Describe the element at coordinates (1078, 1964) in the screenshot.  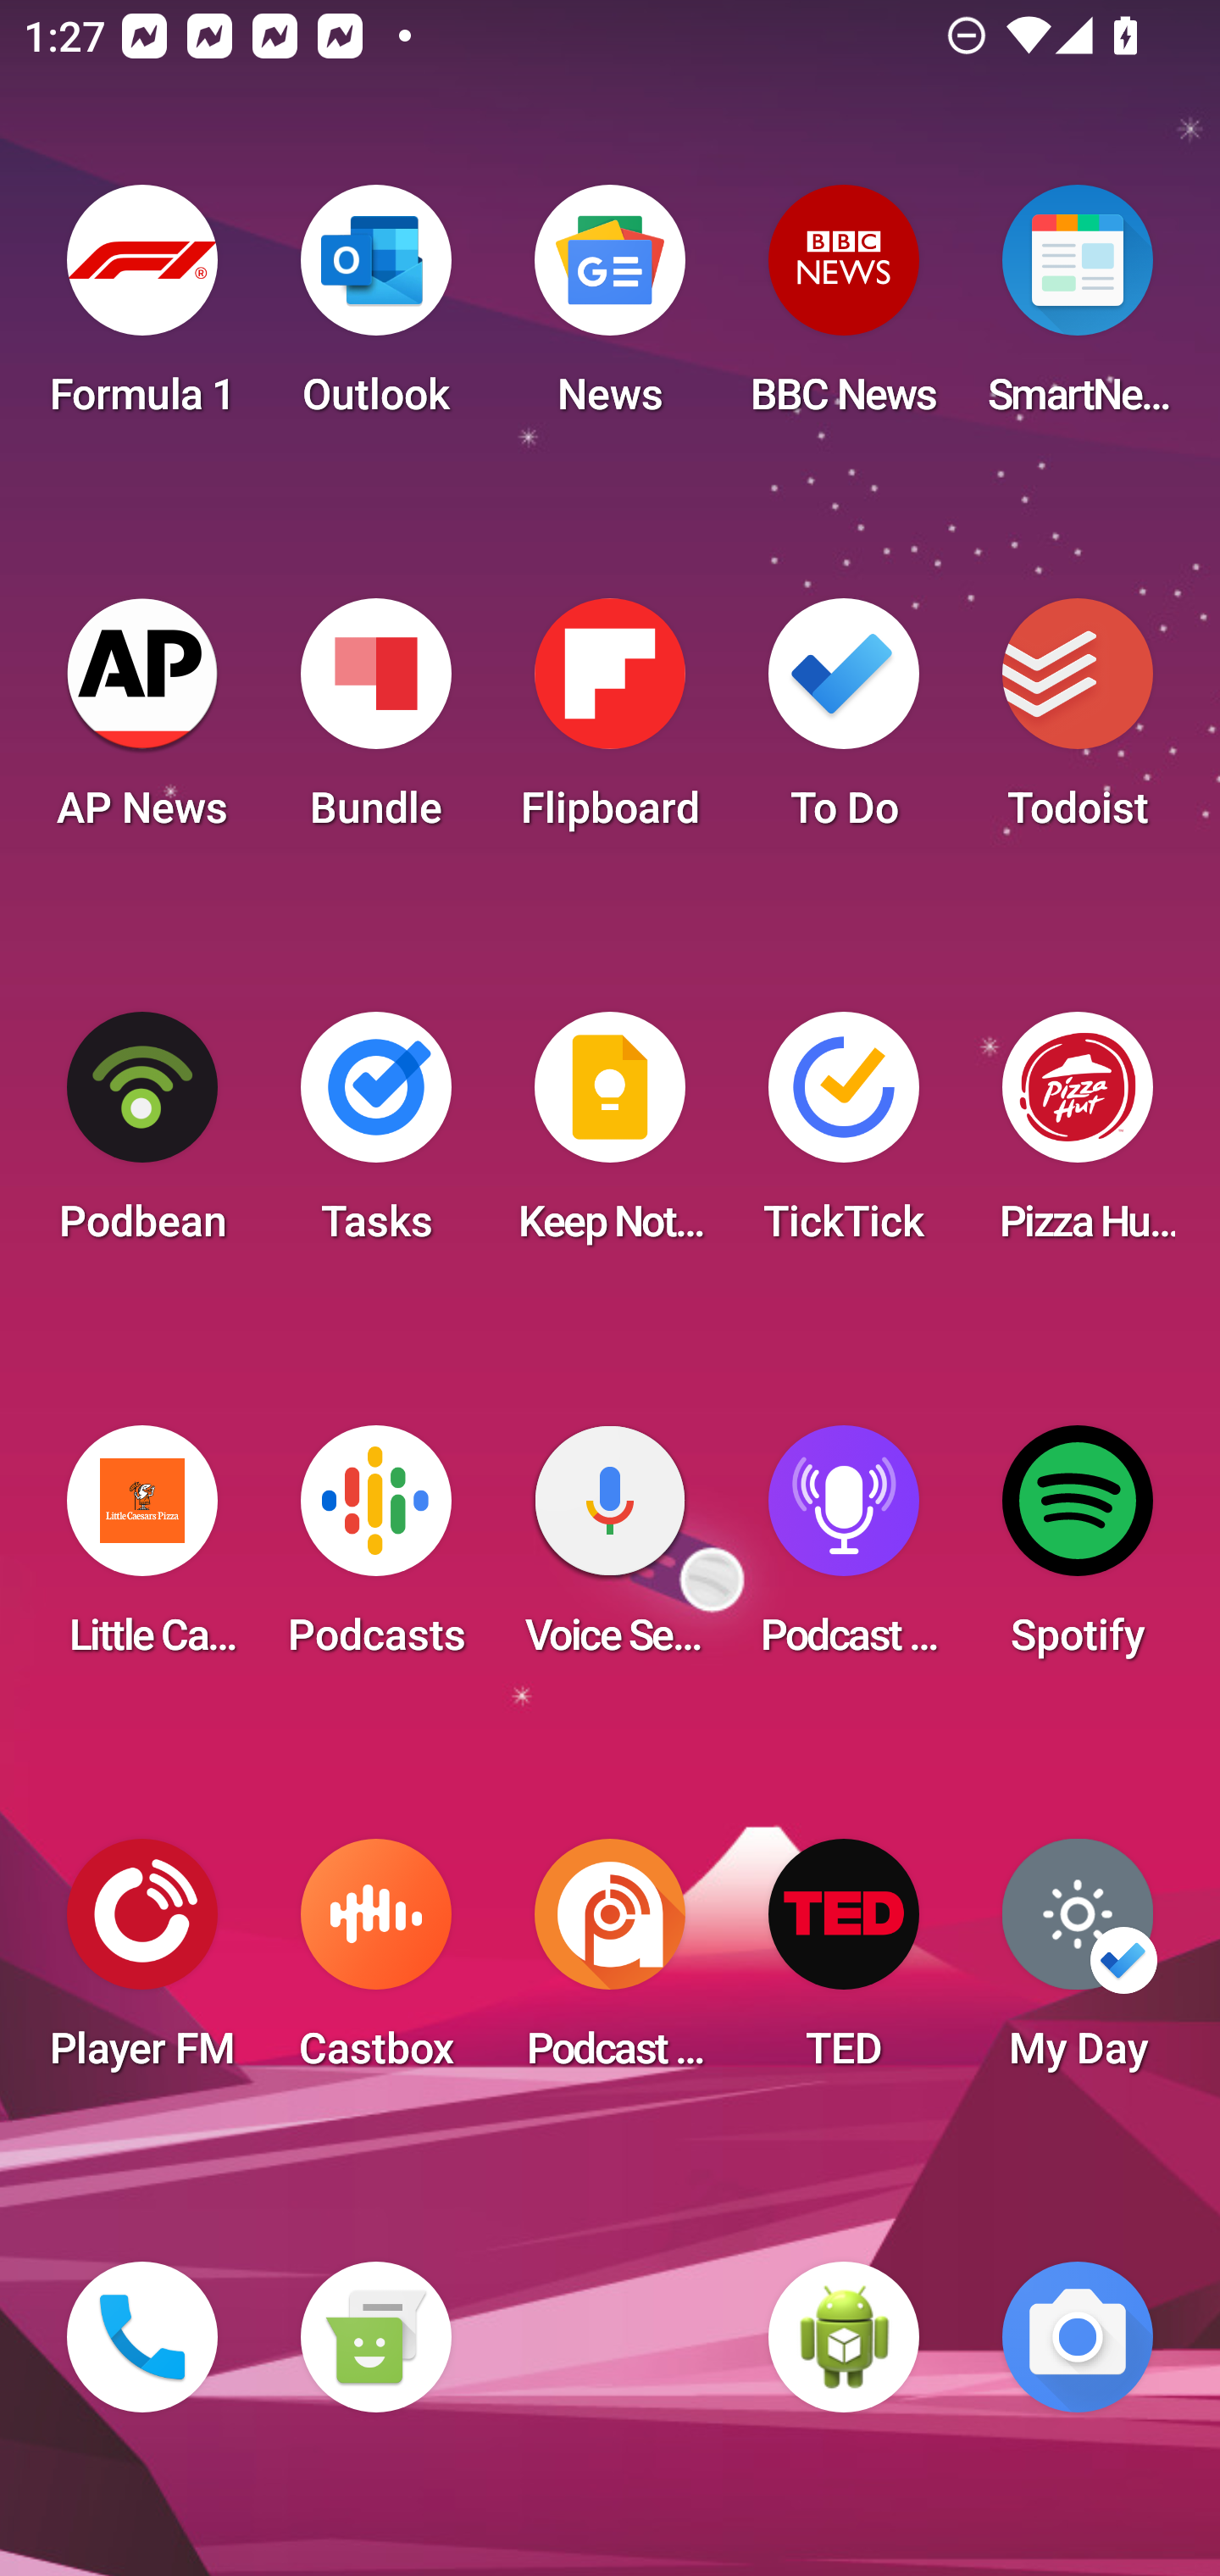
I see `My Day` at that location.